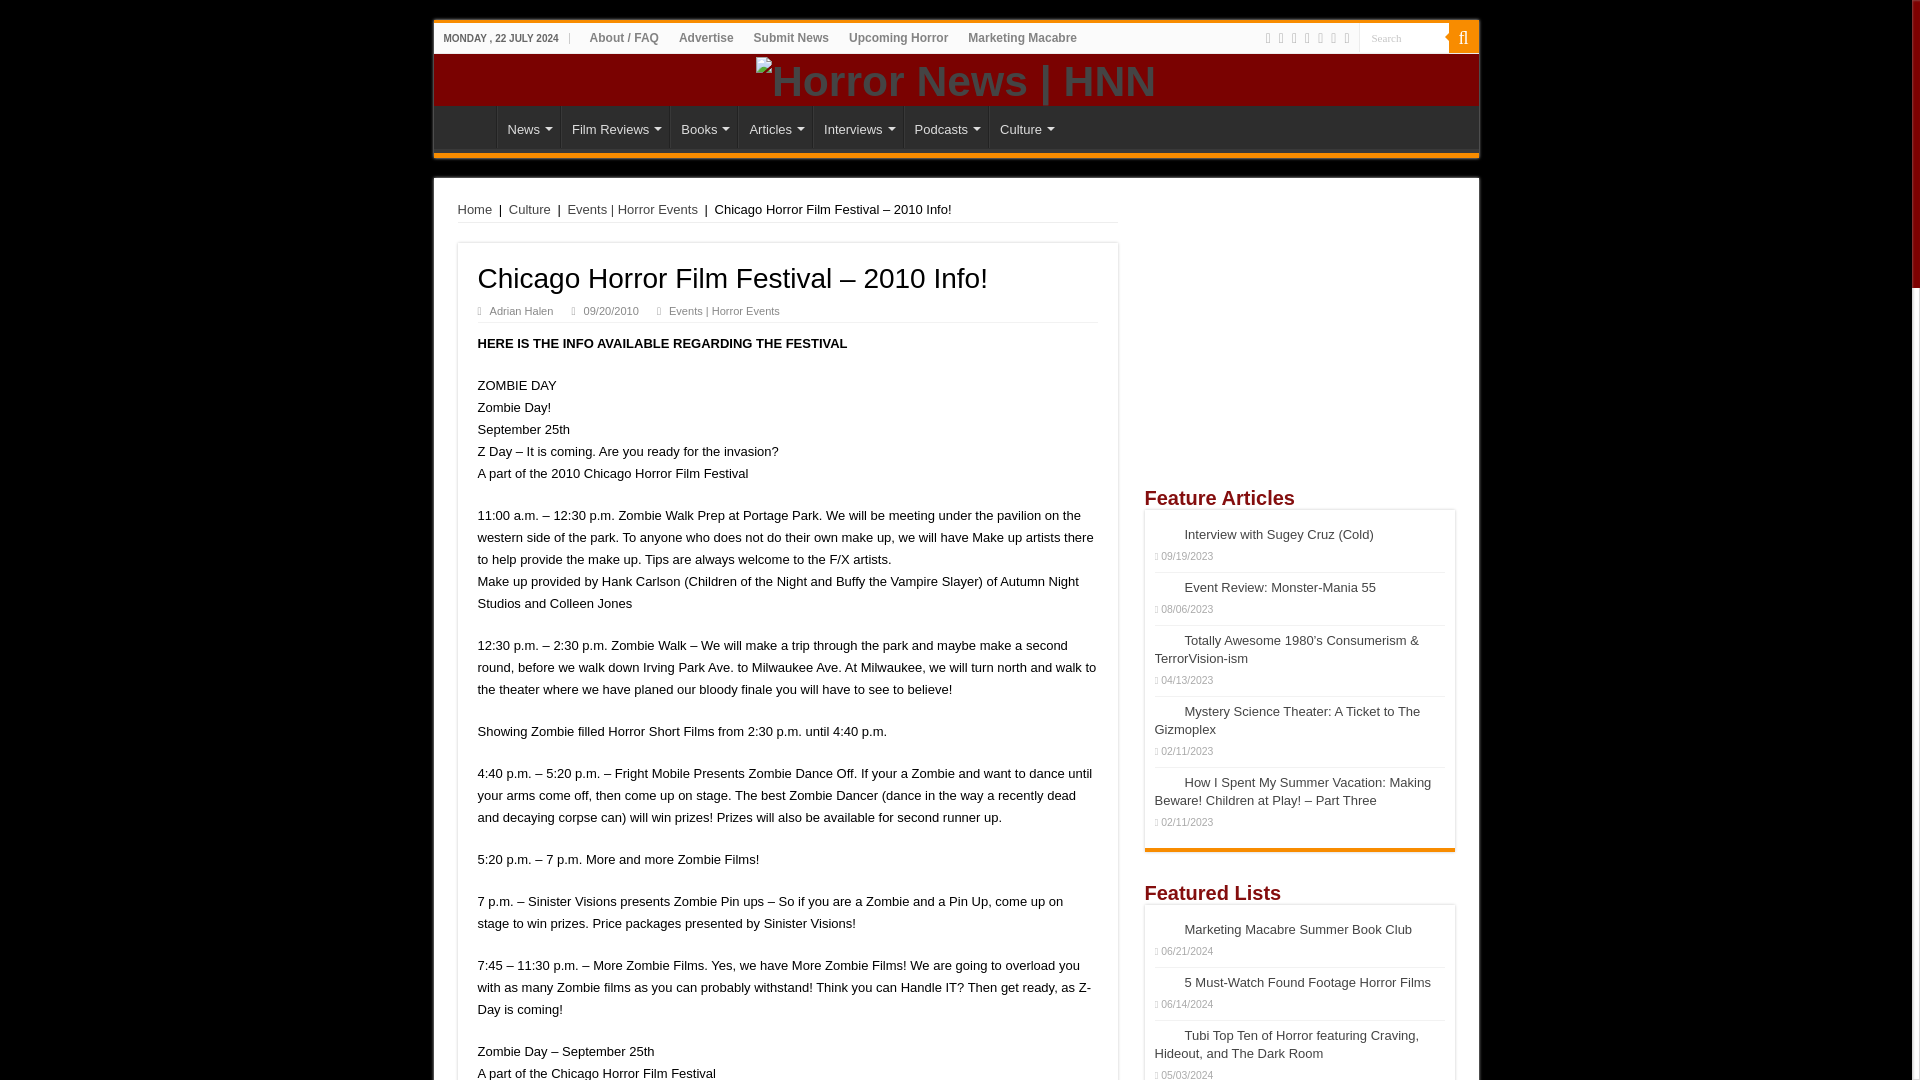  What do you see at coordinates (1022, 37) in the screenshot?
I see `Marketing Macabre` at bounding box center [1022, 37].